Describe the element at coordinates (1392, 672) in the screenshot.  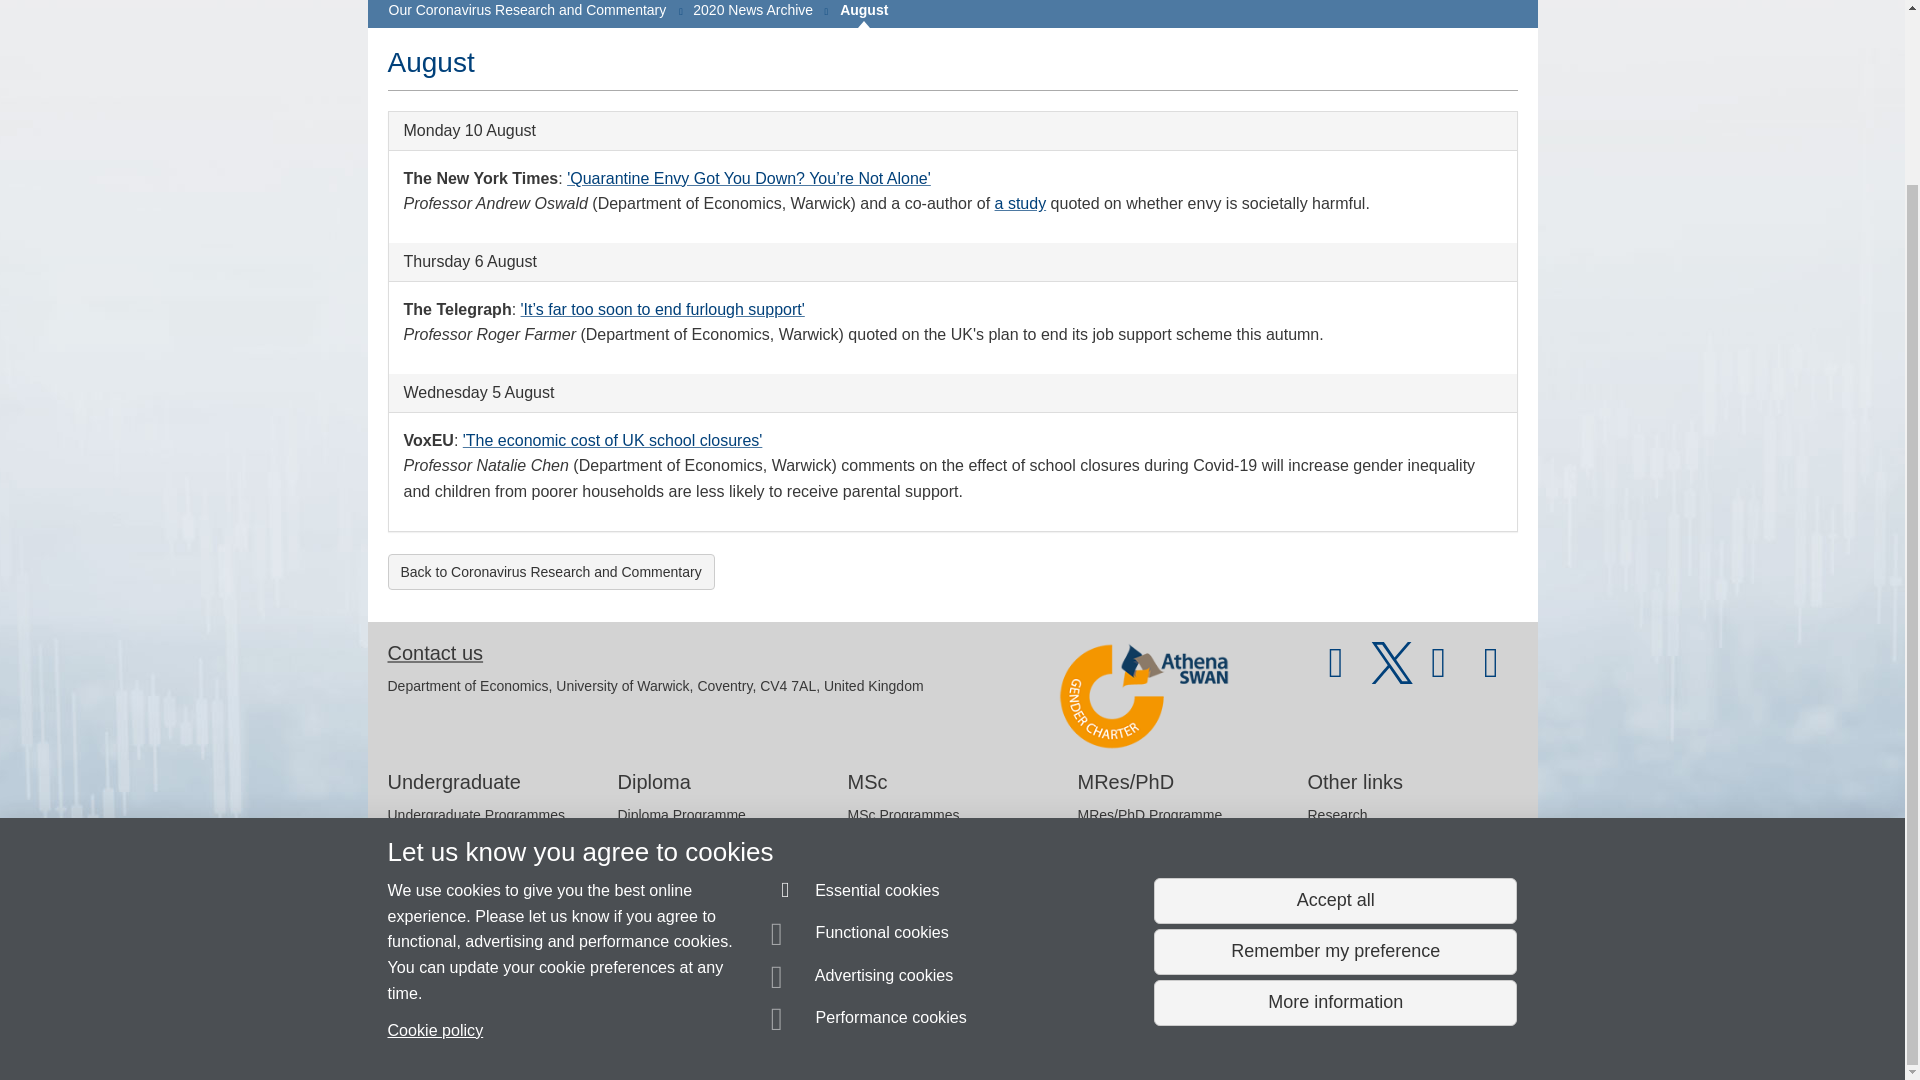
I see `Warwick Economics on Twitter` at that location.